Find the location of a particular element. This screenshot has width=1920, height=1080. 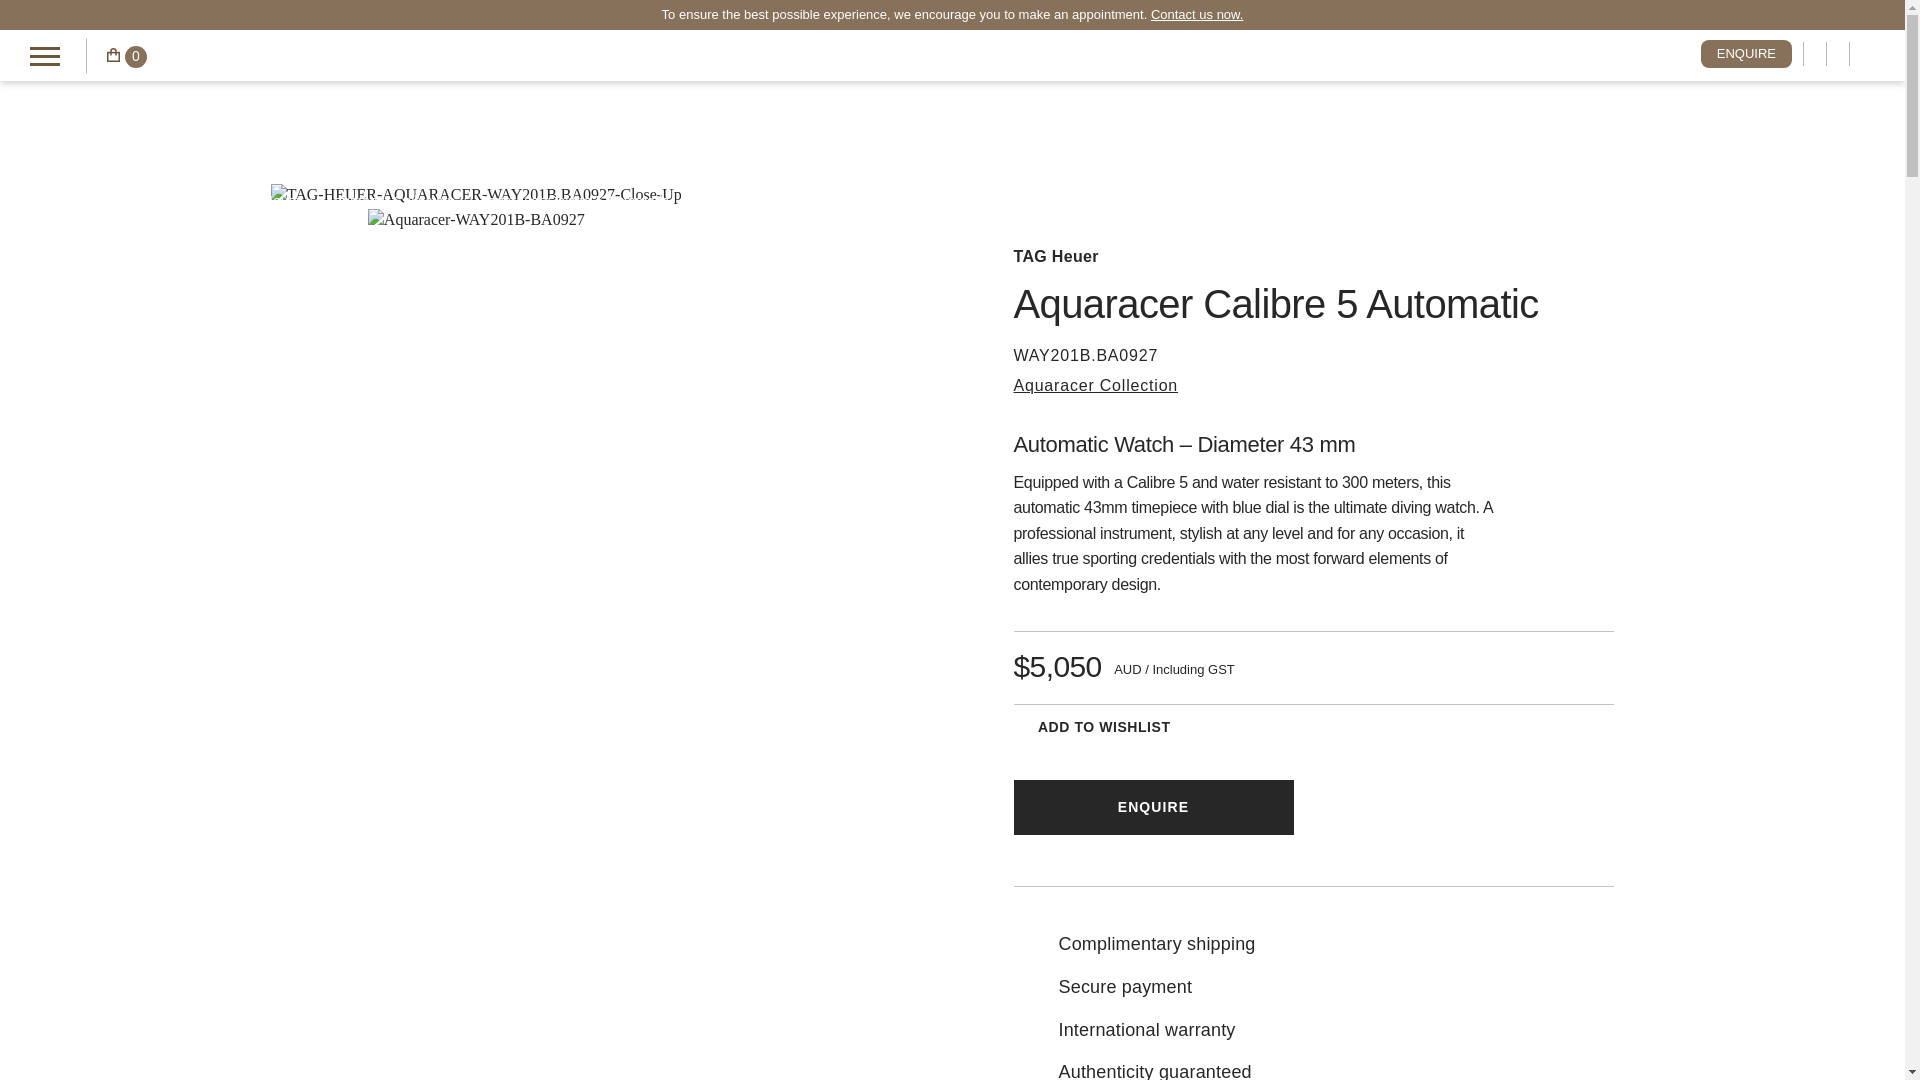

0 is located at coordinates (126, 54).